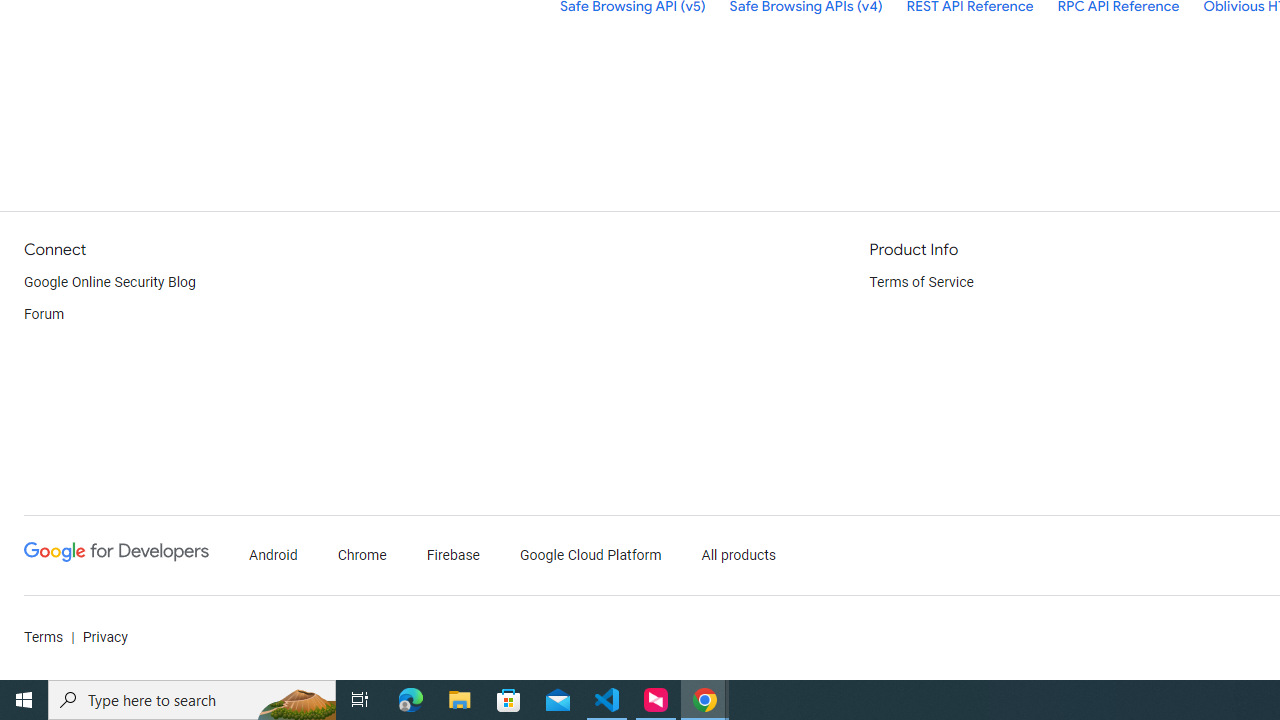  Describe the element at coordinates (454, 556) in the screenshot. I see `Firebase` at that location.